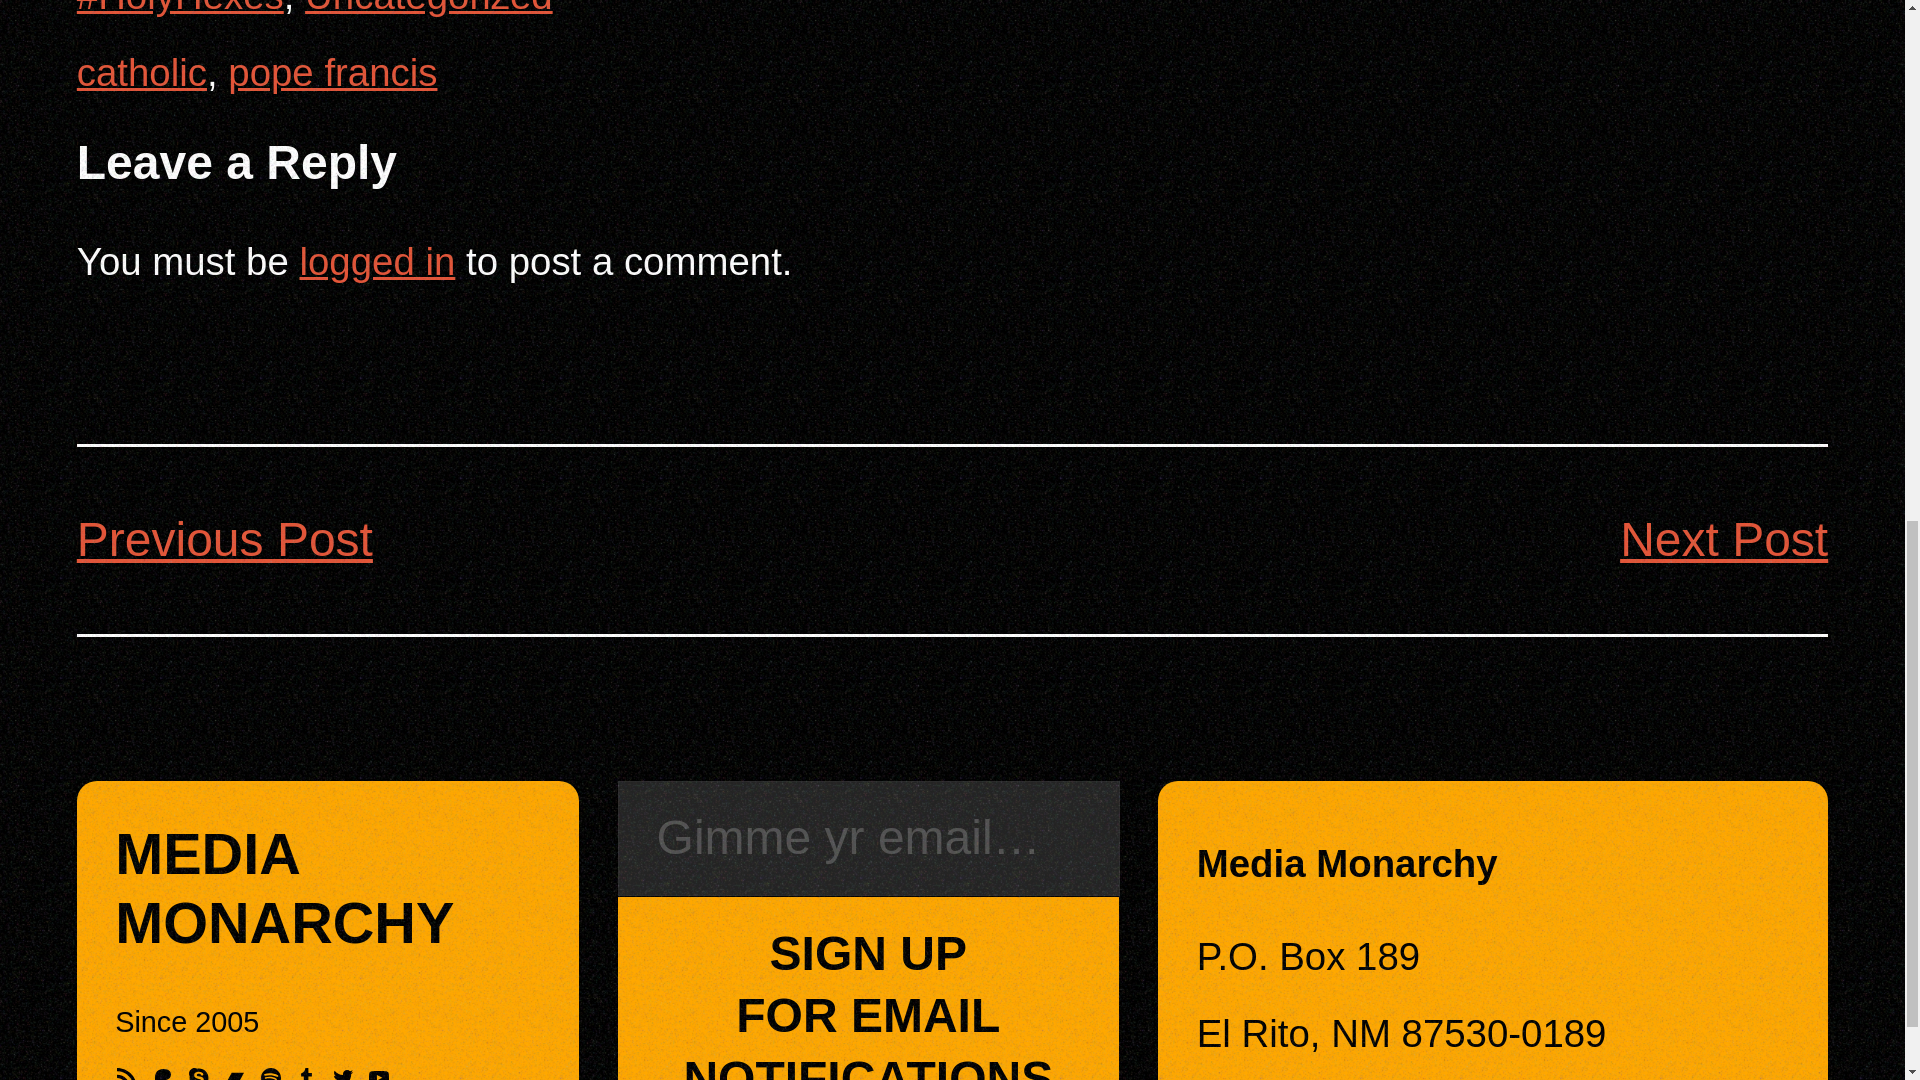  Describe the element at coordinates (377, 260) in the screenshot. I see `MEDIA MONARCHY` at that location.